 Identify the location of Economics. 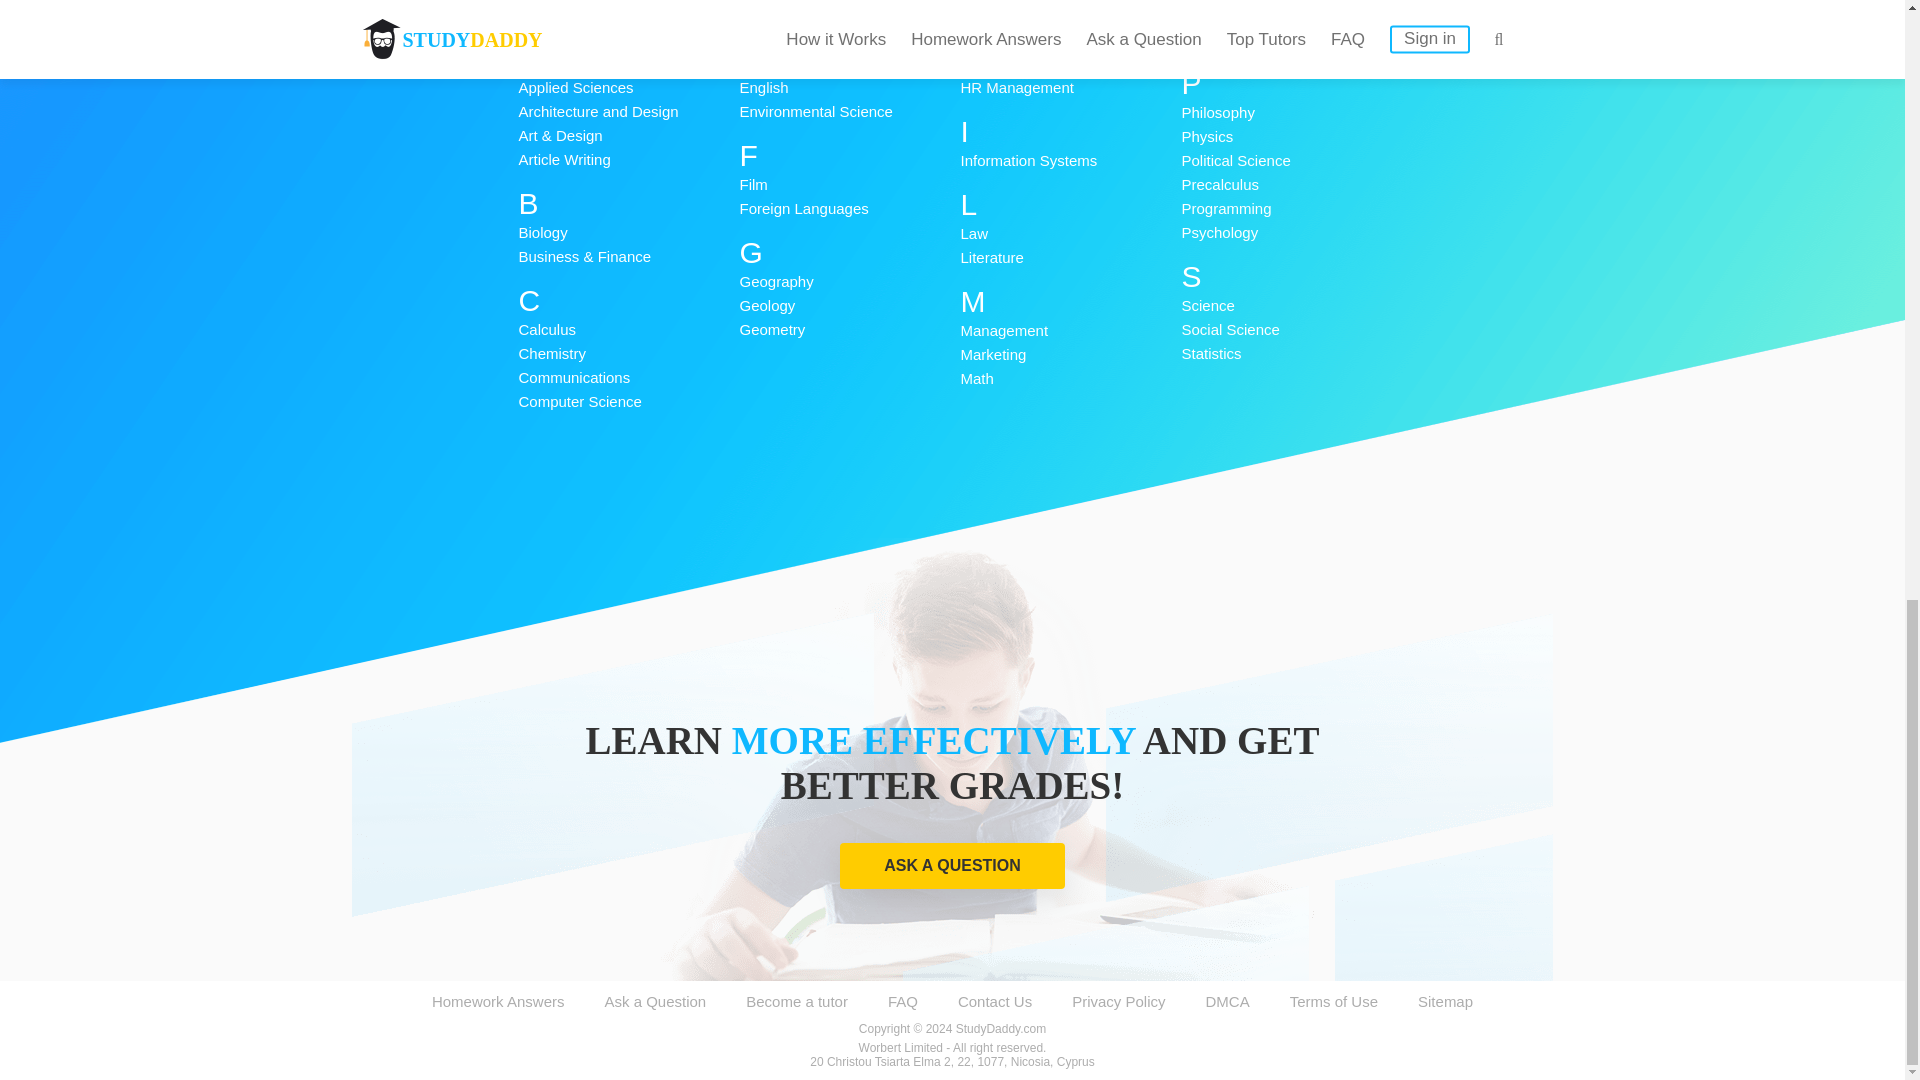
(850, 40).